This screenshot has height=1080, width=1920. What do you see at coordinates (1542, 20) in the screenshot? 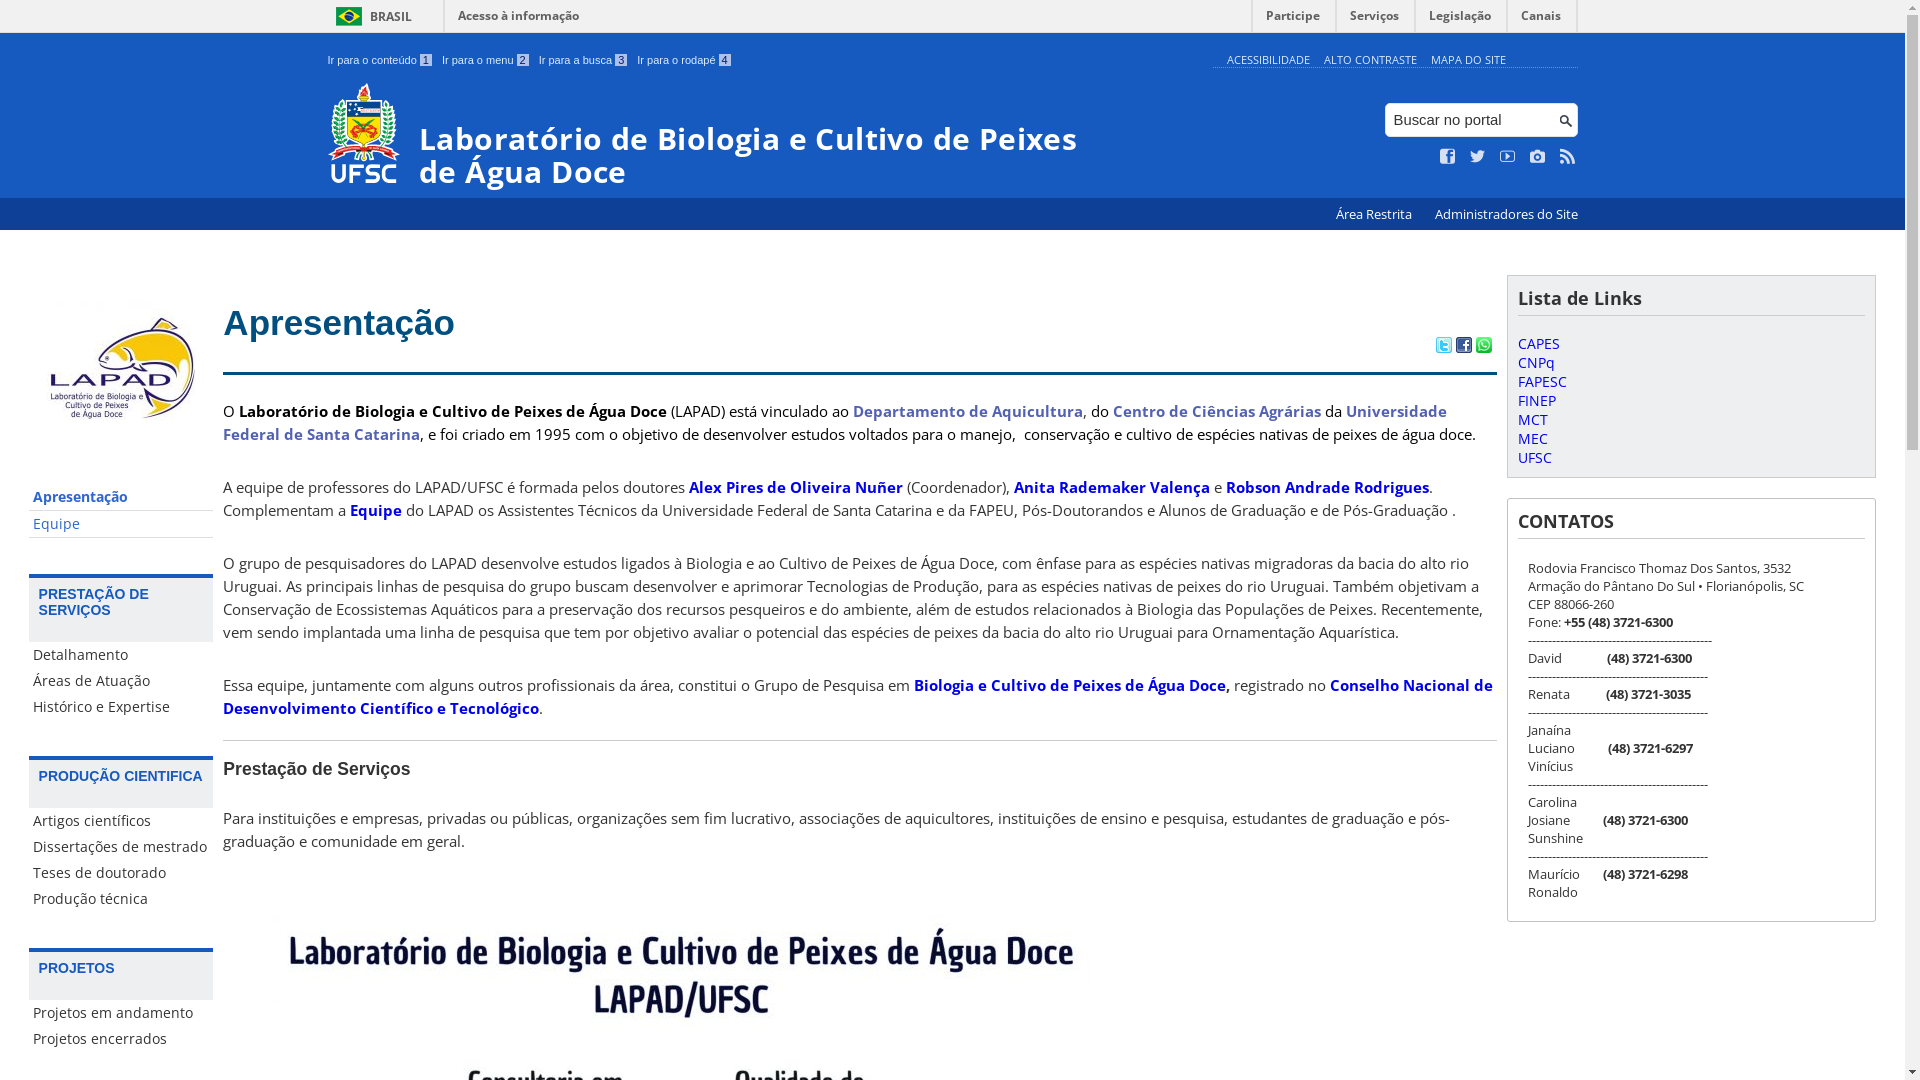
I see `Canais` at bounding box center [1542, 20].